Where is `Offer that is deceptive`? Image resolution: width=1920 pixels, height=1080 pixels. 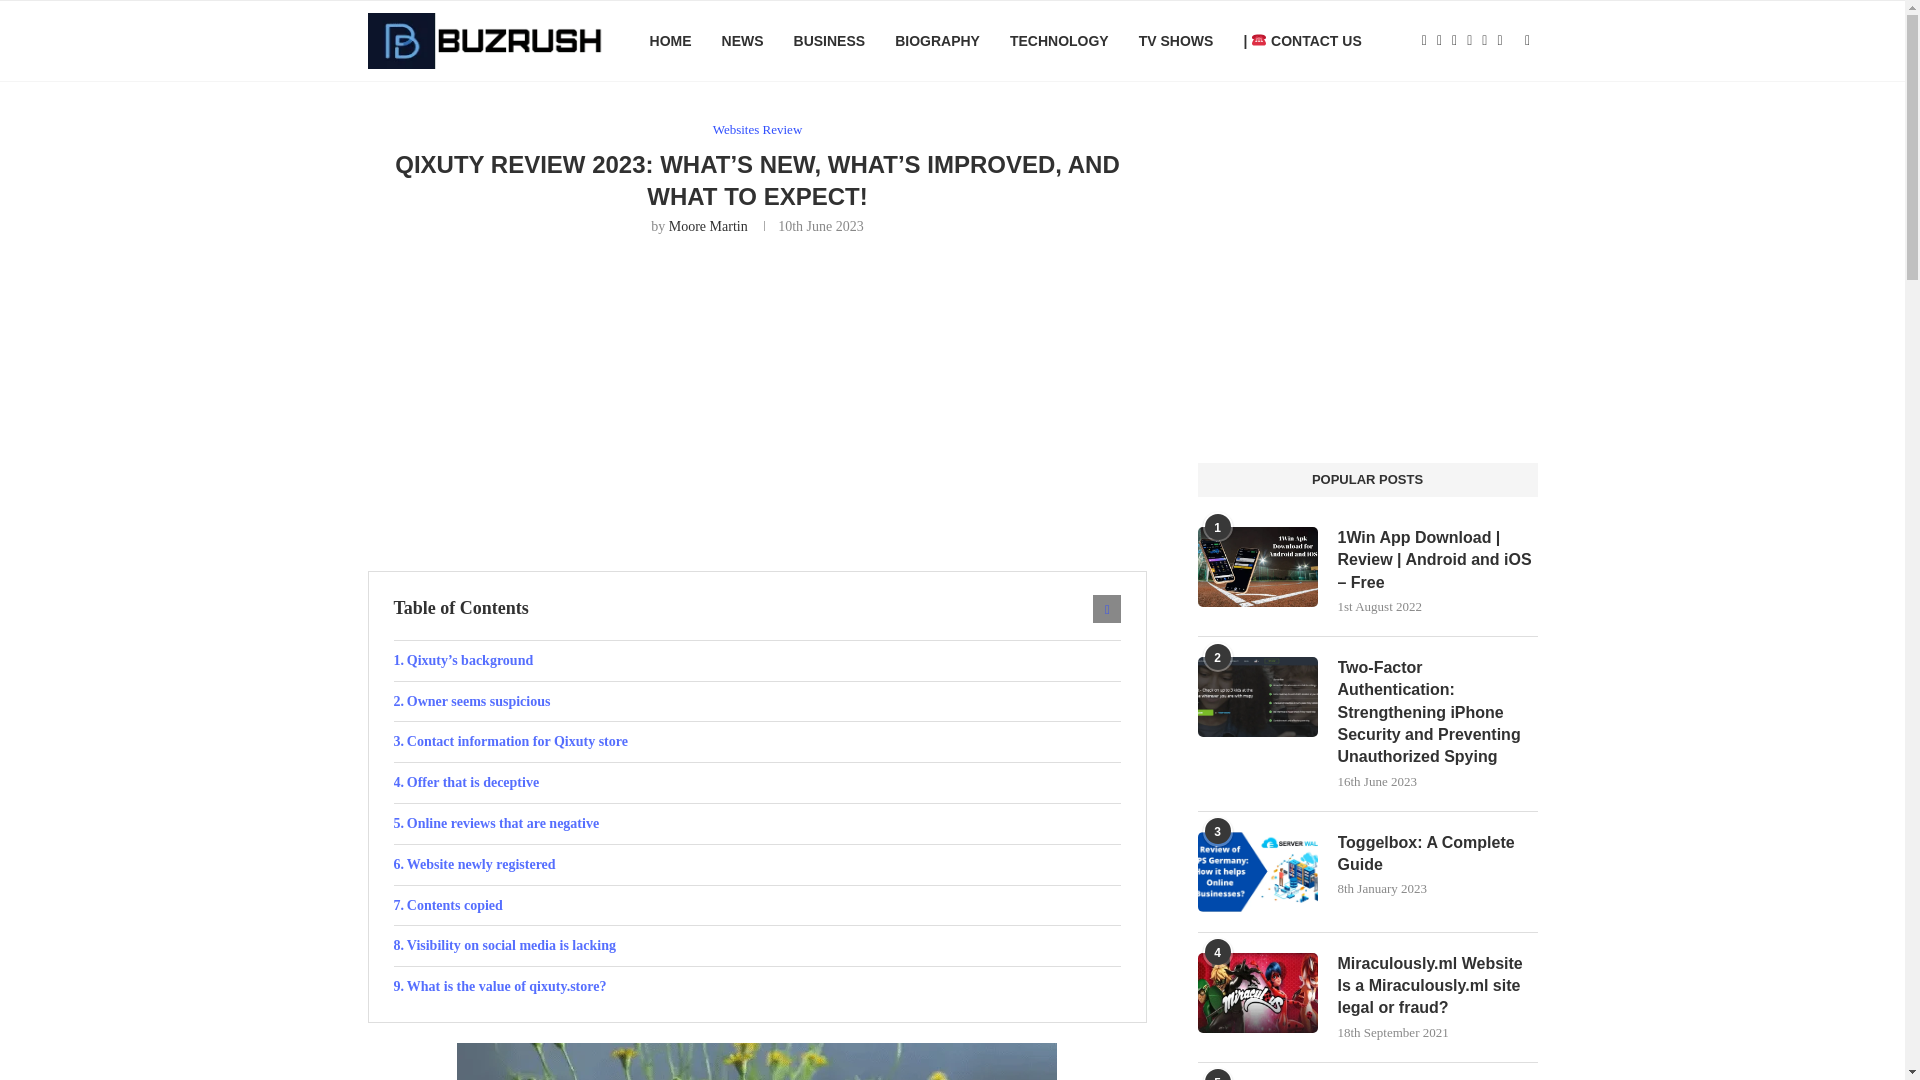 Offer that is deceptive is located at coordinates (757, 782).